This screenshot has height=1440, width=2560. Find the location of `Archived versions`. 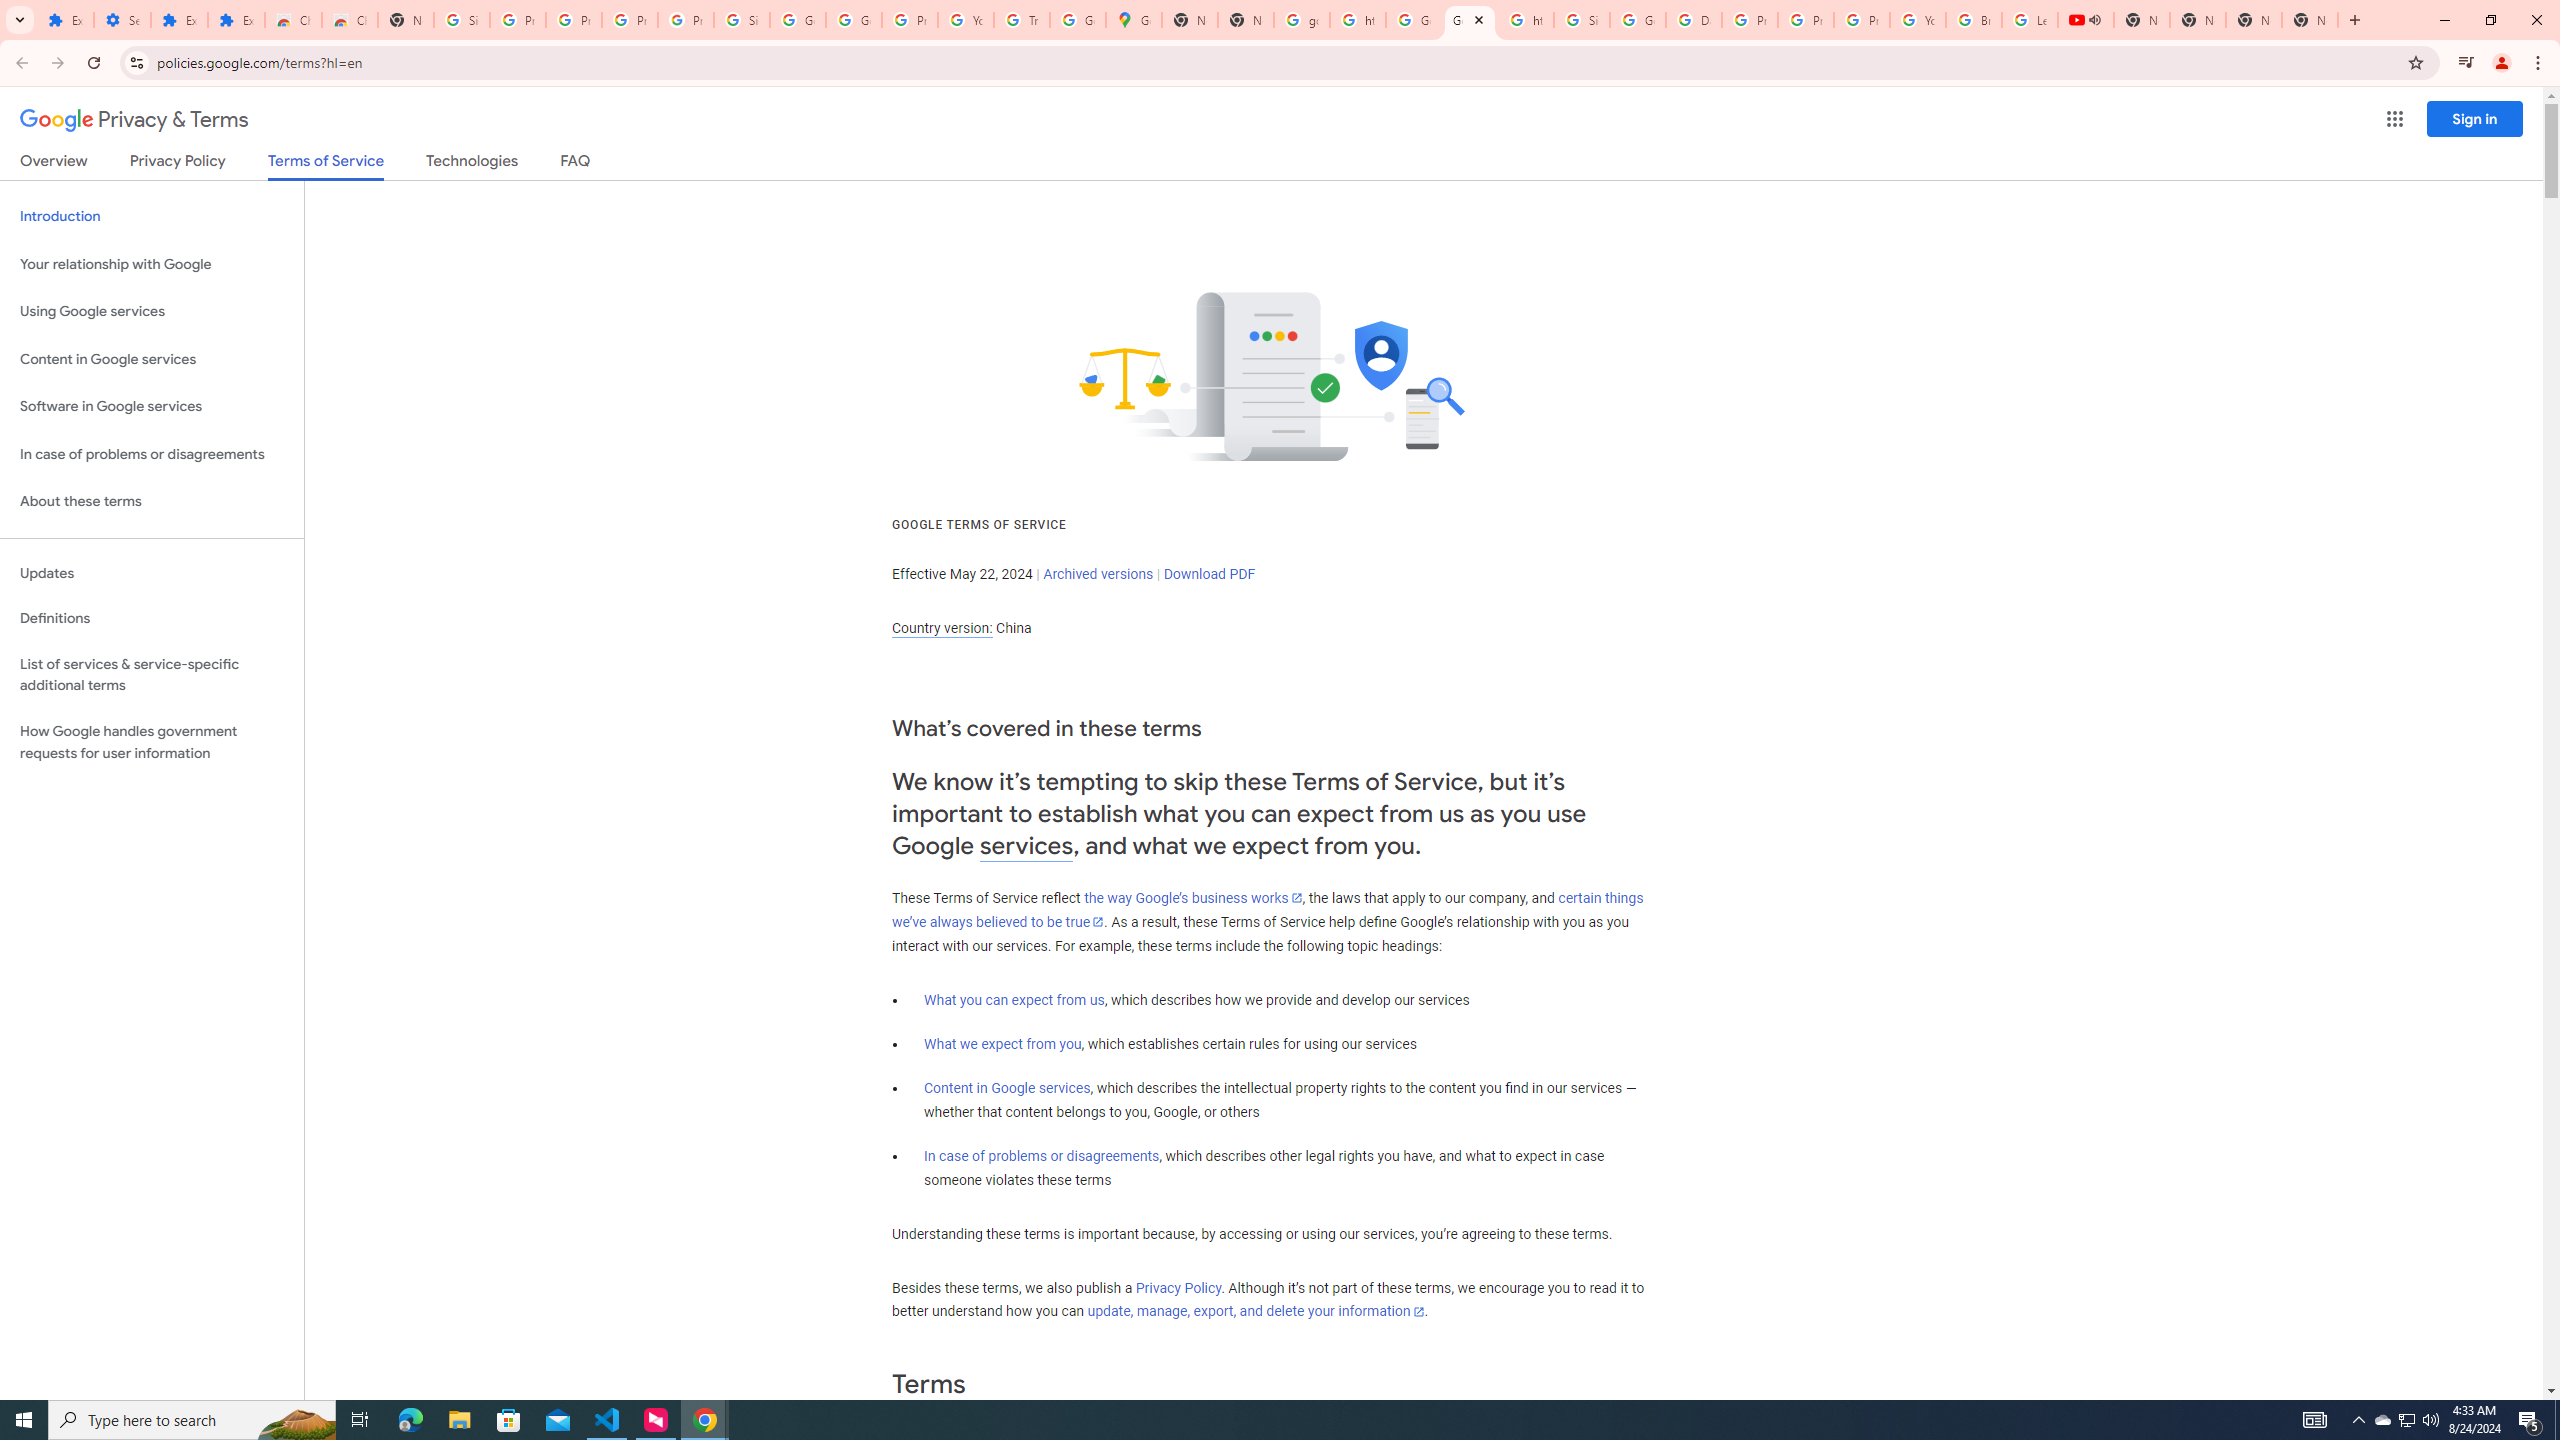

Archived versions is located at coordinates (1098, 574).